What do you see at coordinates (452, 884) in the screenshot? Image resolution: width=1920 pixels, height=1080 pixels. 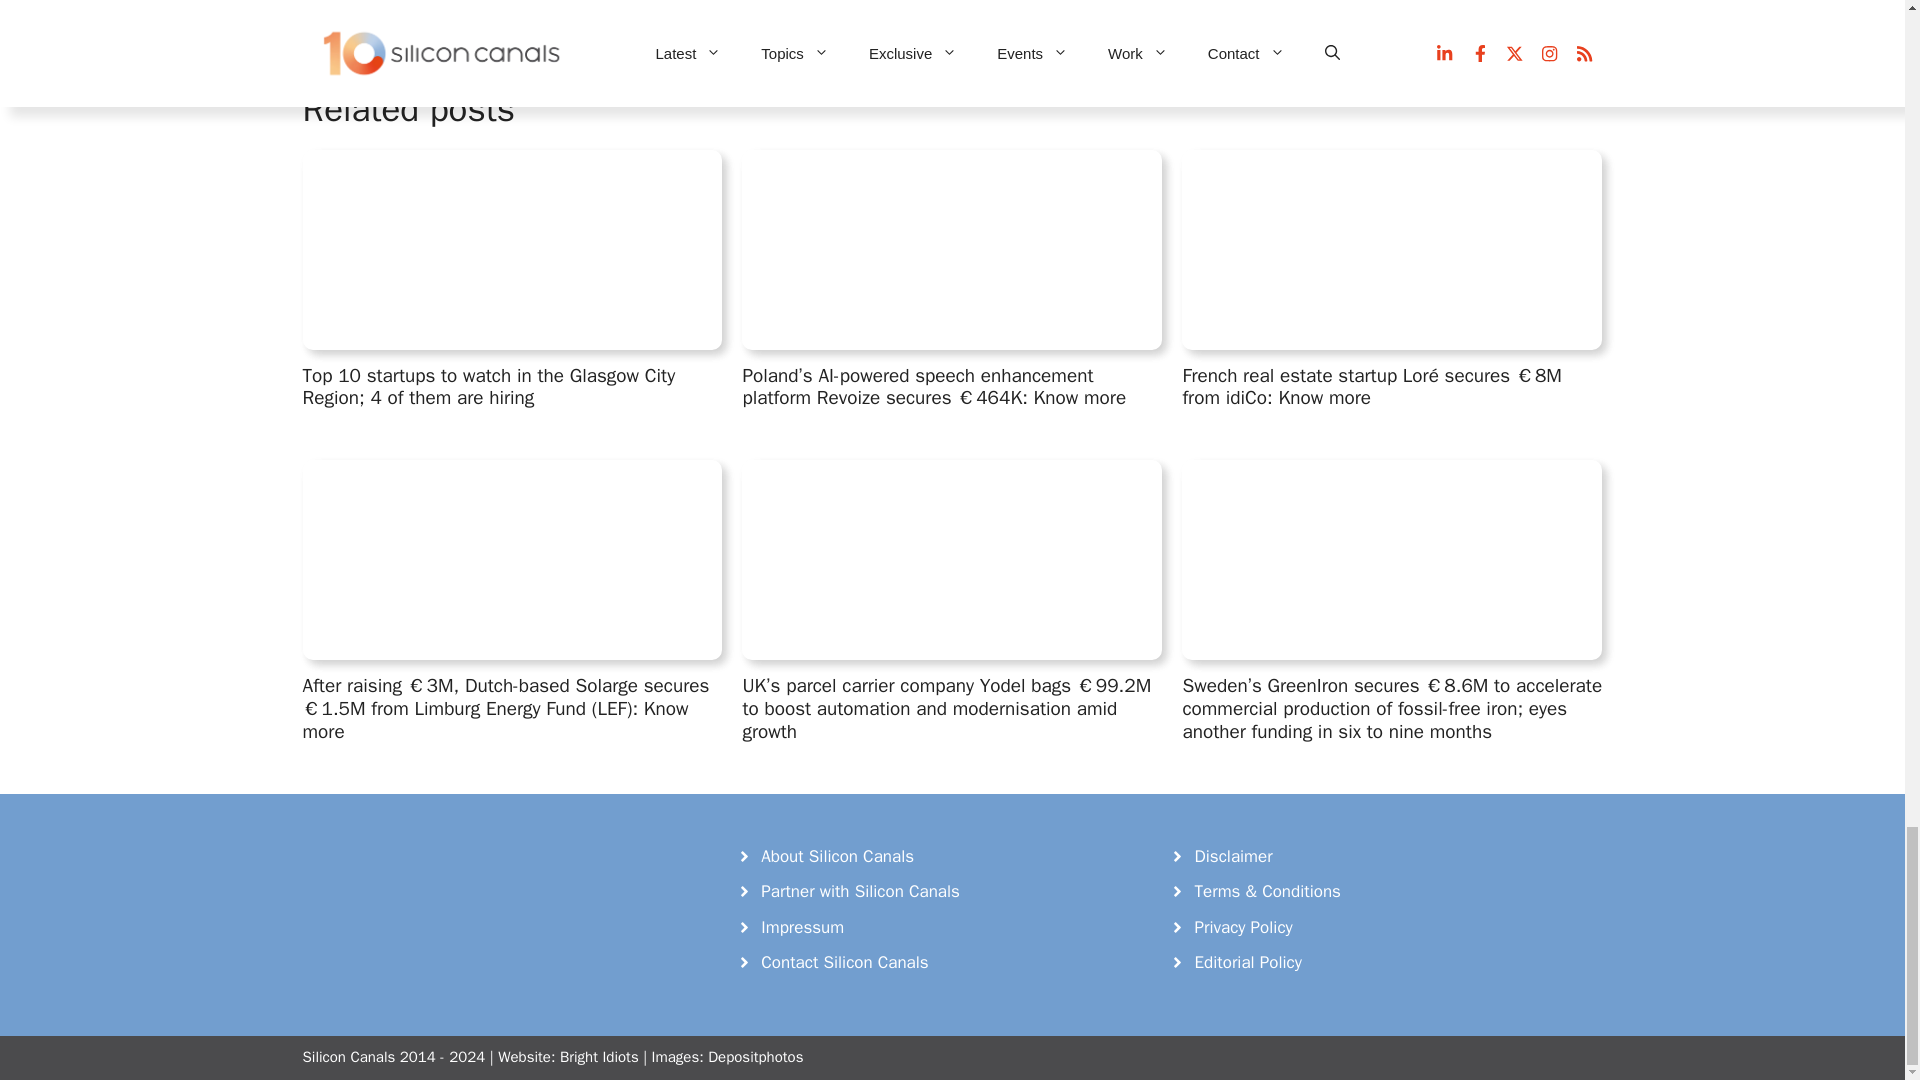 I see `Silicon Canals logo white SC` at bounding box center [452, 884].